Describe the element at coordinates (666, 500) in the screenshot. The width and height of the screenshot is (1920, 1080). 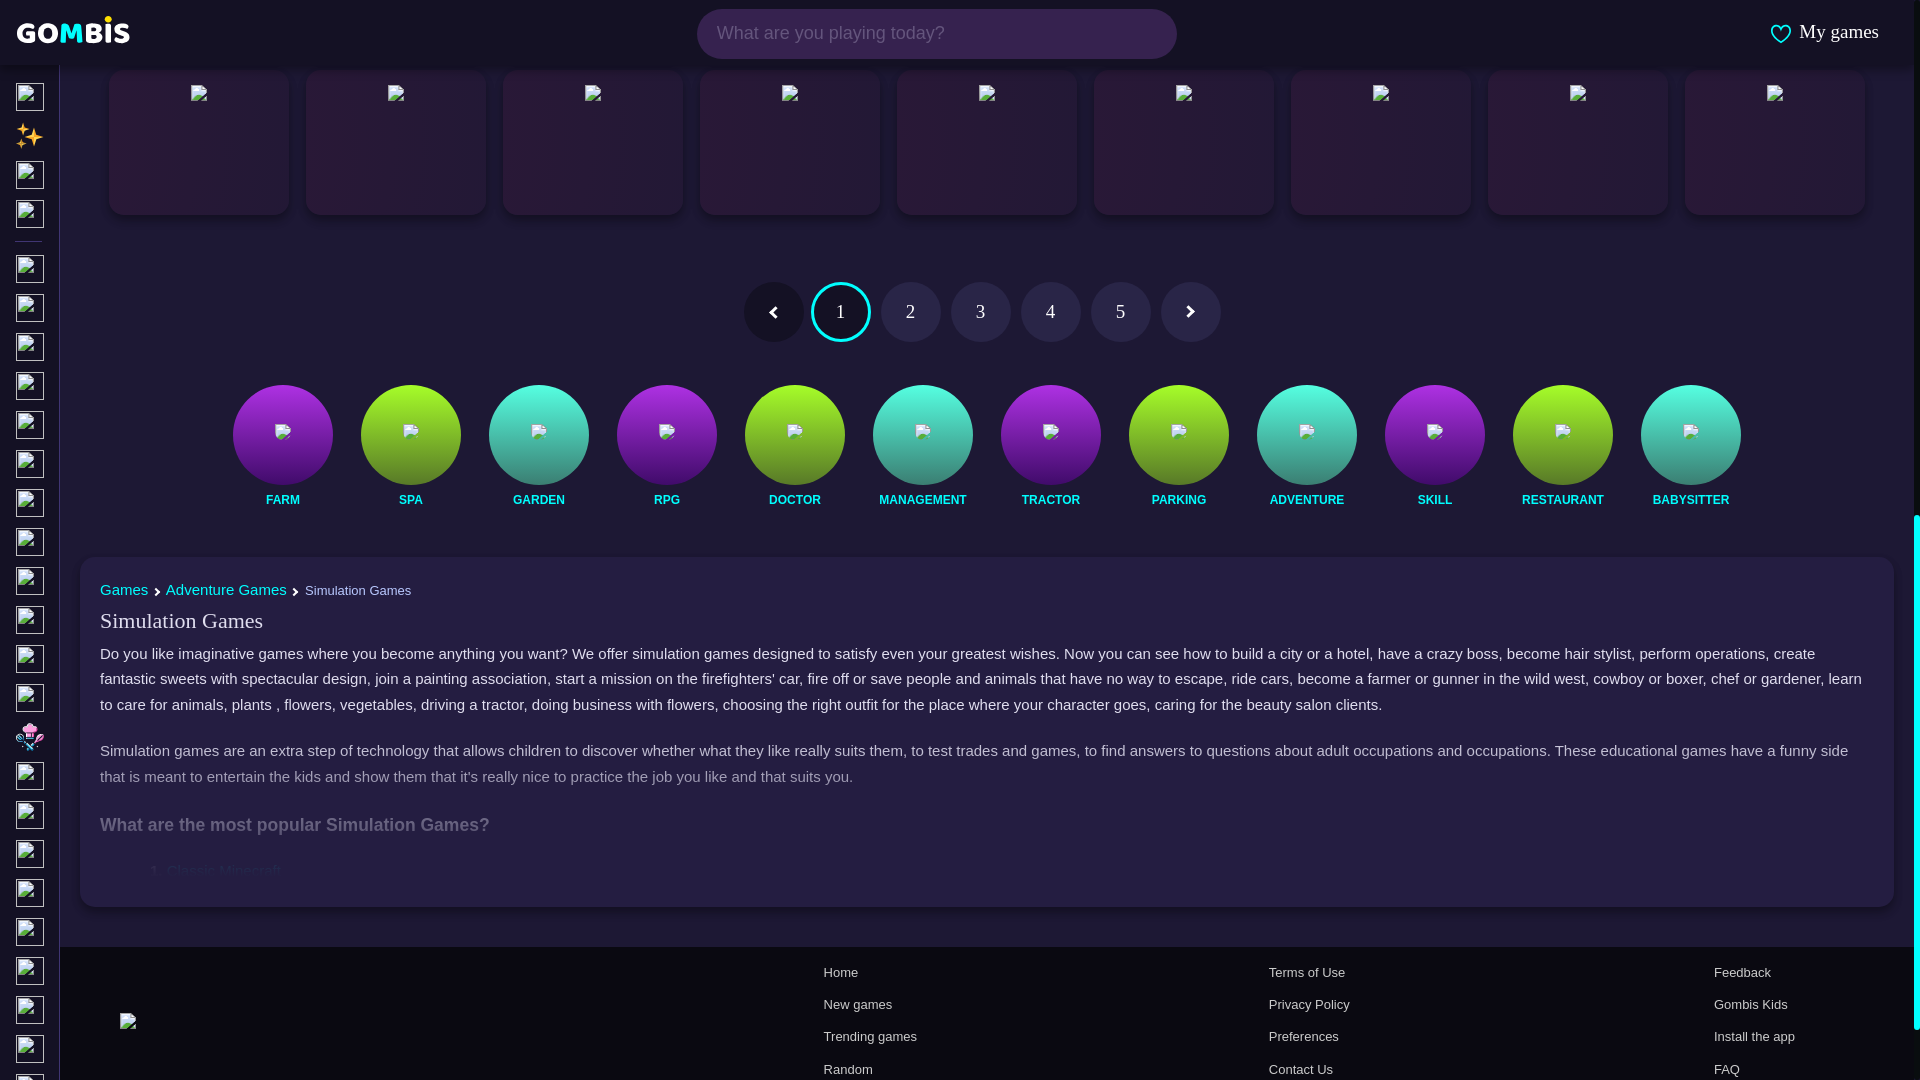
I see `RPG Games` at that location.